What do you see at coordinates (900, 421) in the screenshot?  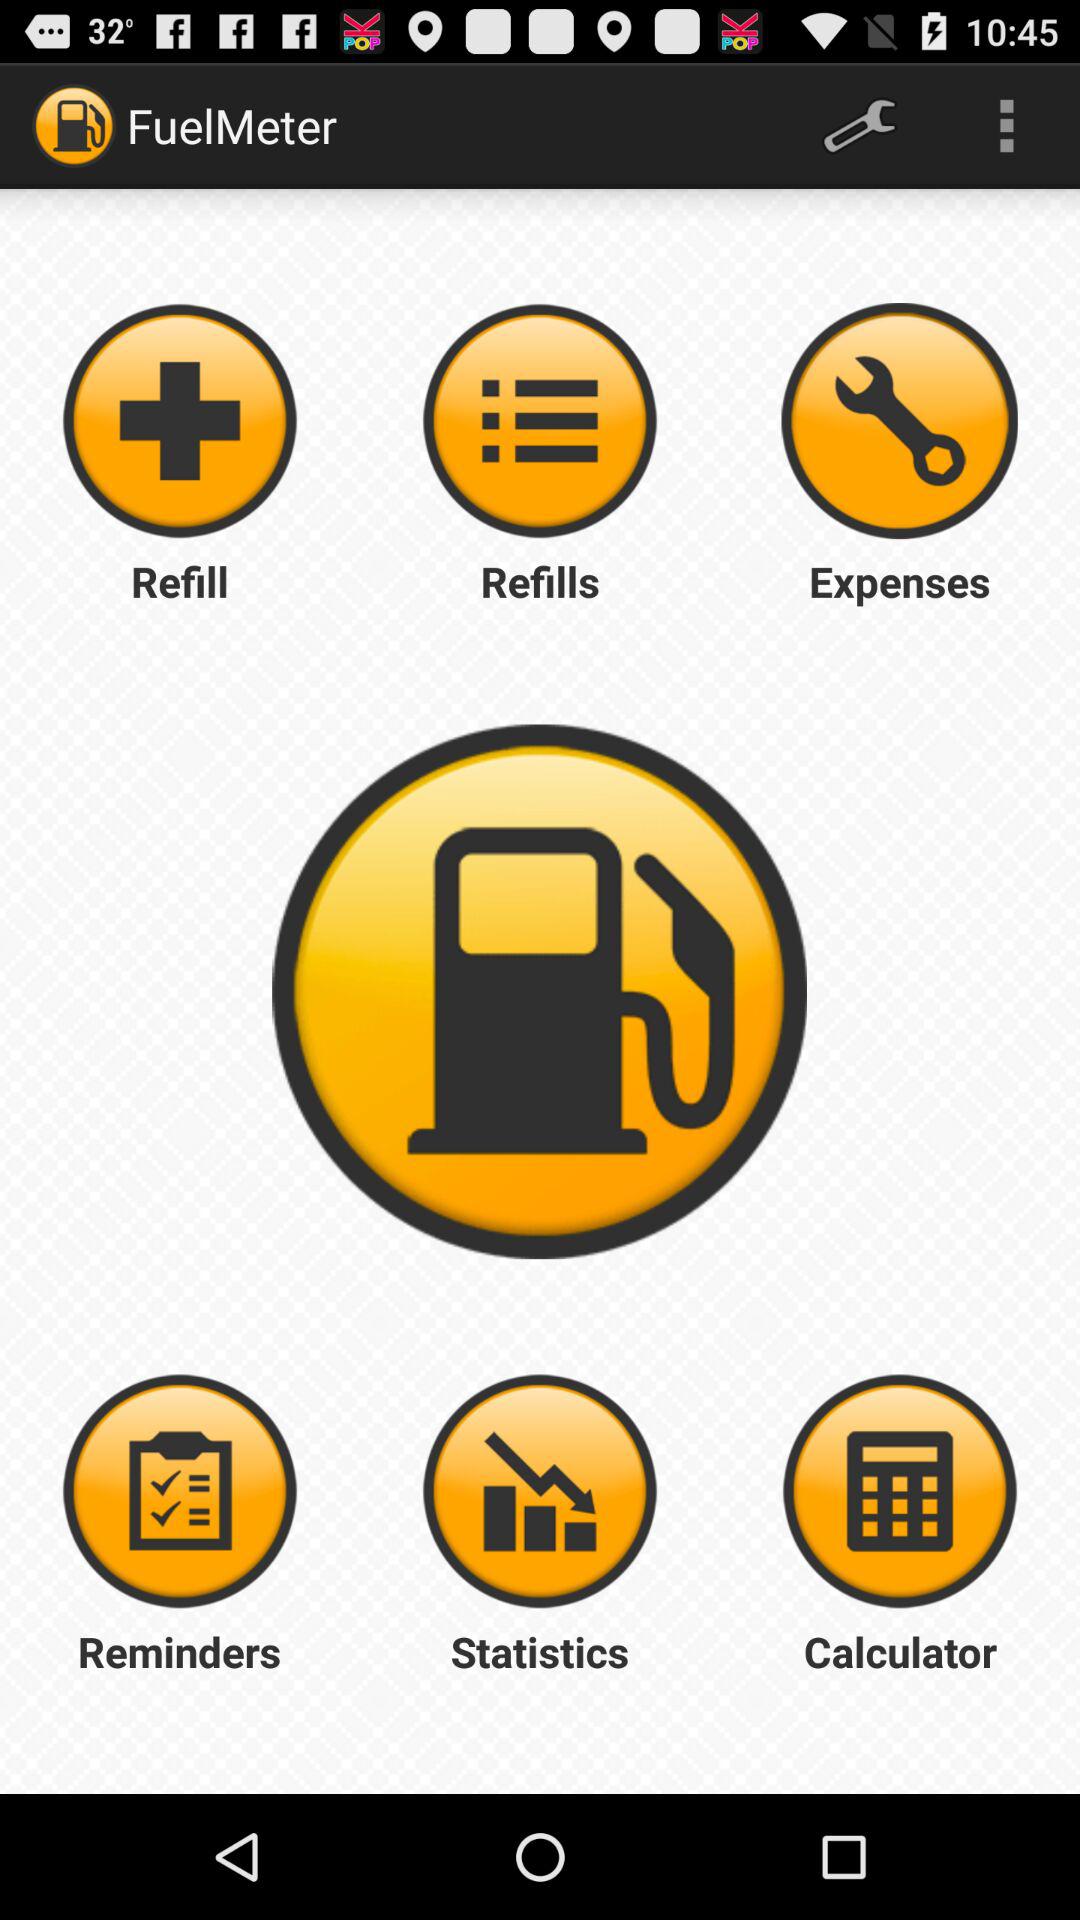 I see `auto repair expenses` at bounding box center [900, 421].